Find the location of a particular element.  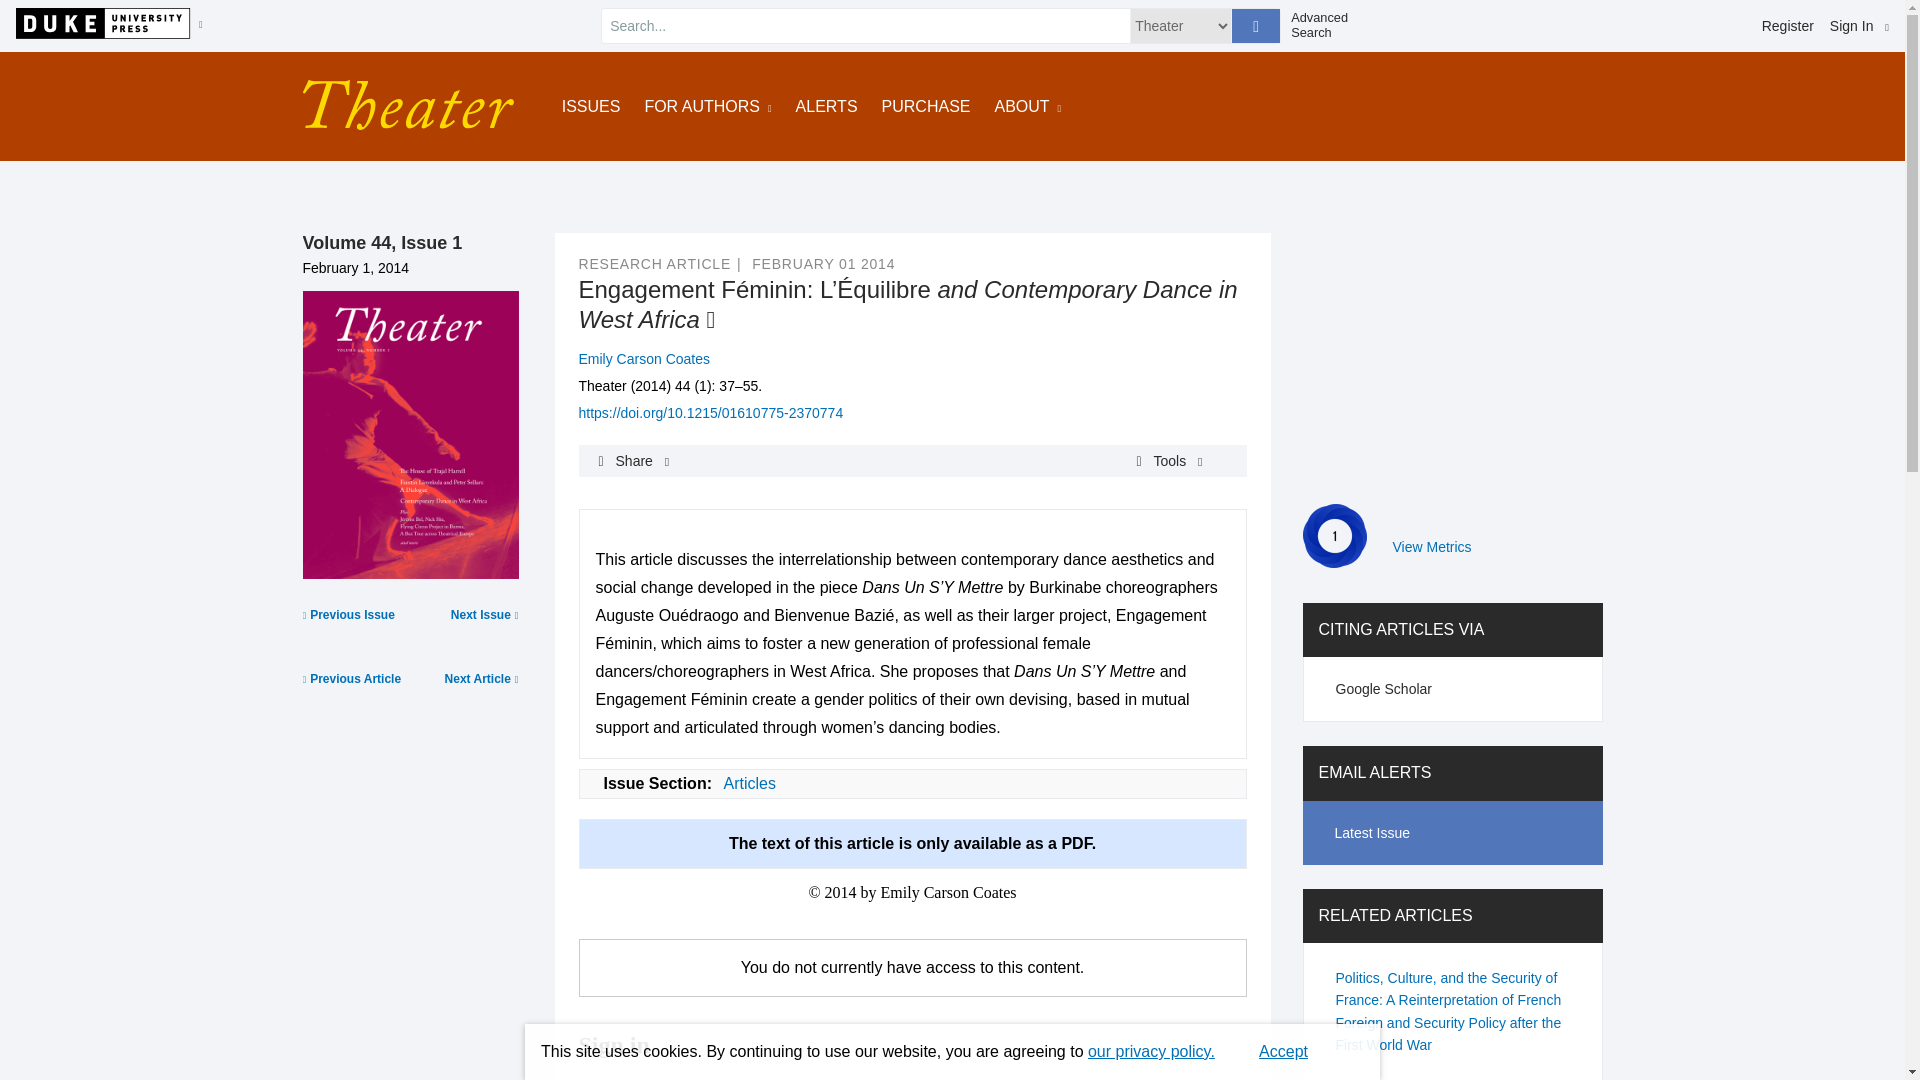

Sign In is located at coordinates (1859, 26).